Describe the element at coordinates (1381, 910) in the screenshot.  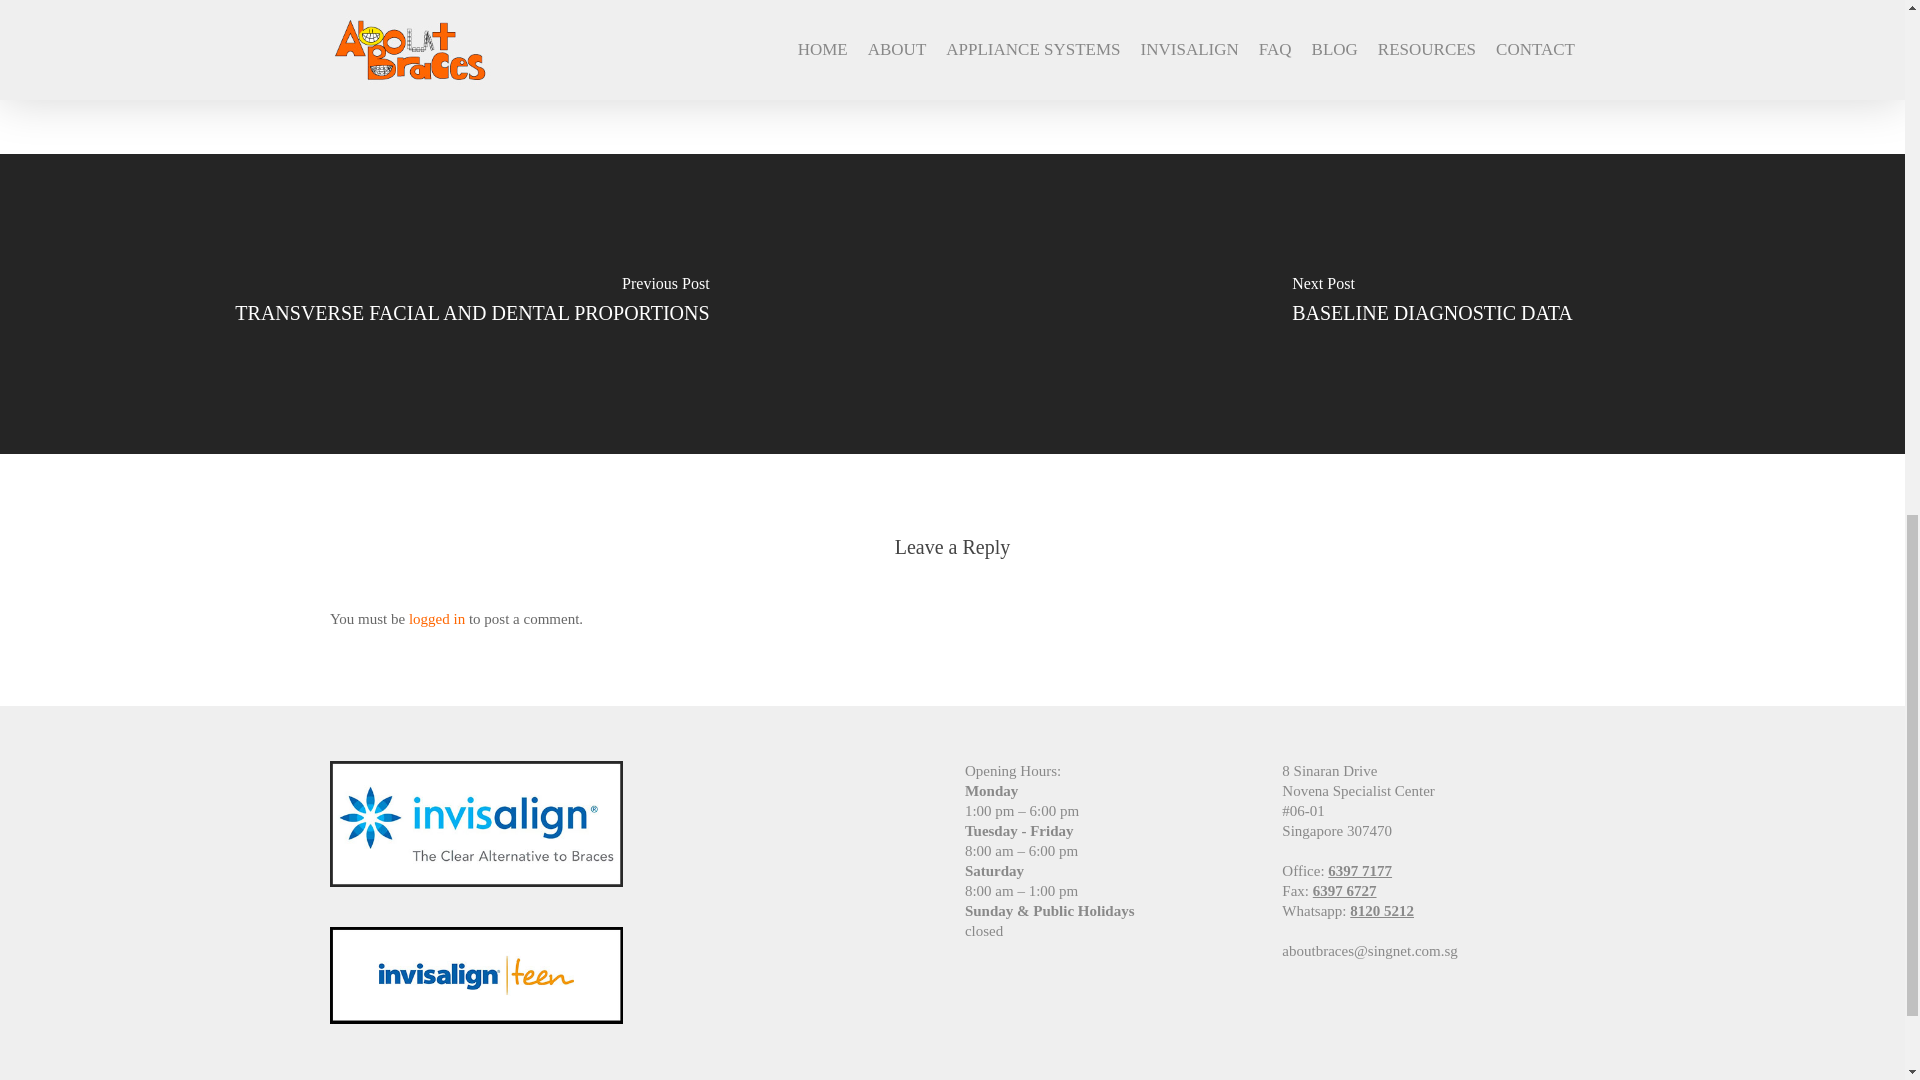
I see `8120 5212` at that location.